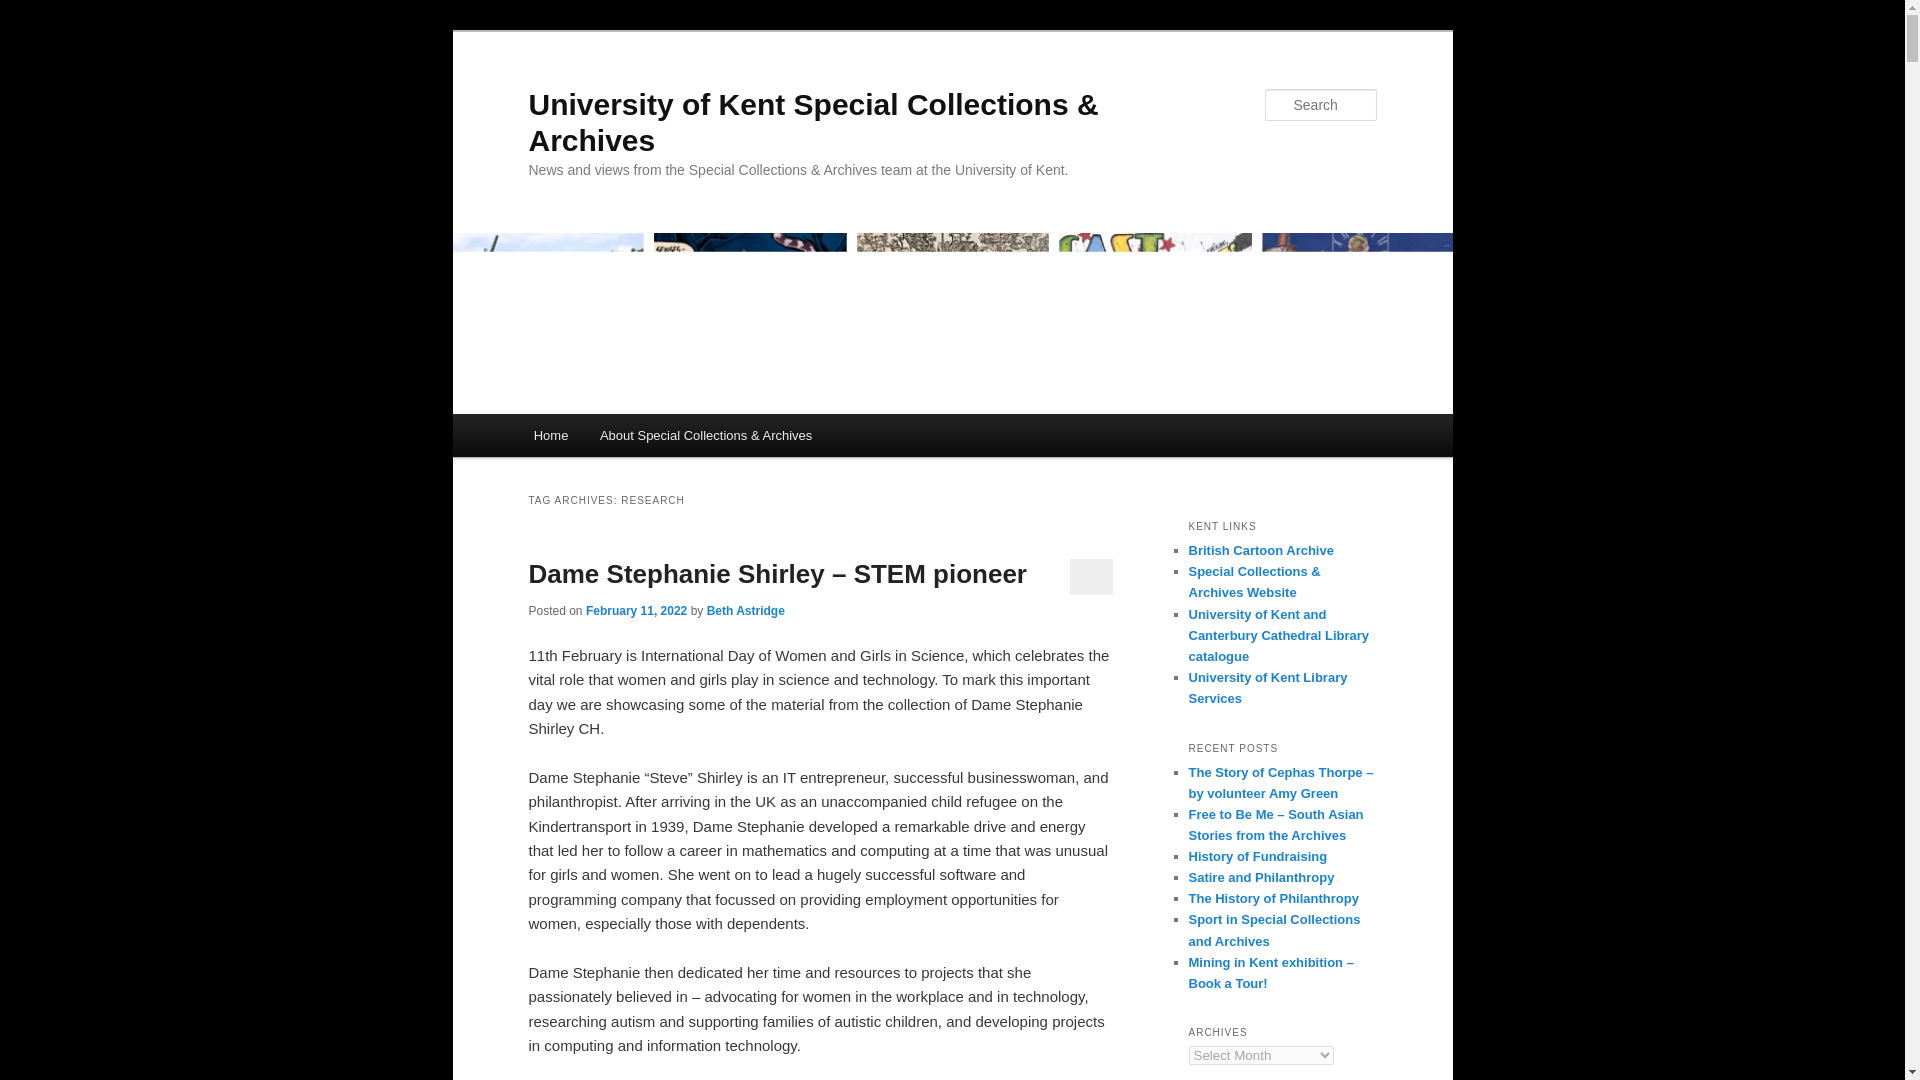  I want to click on February 11, 2022, so click(636, 610).